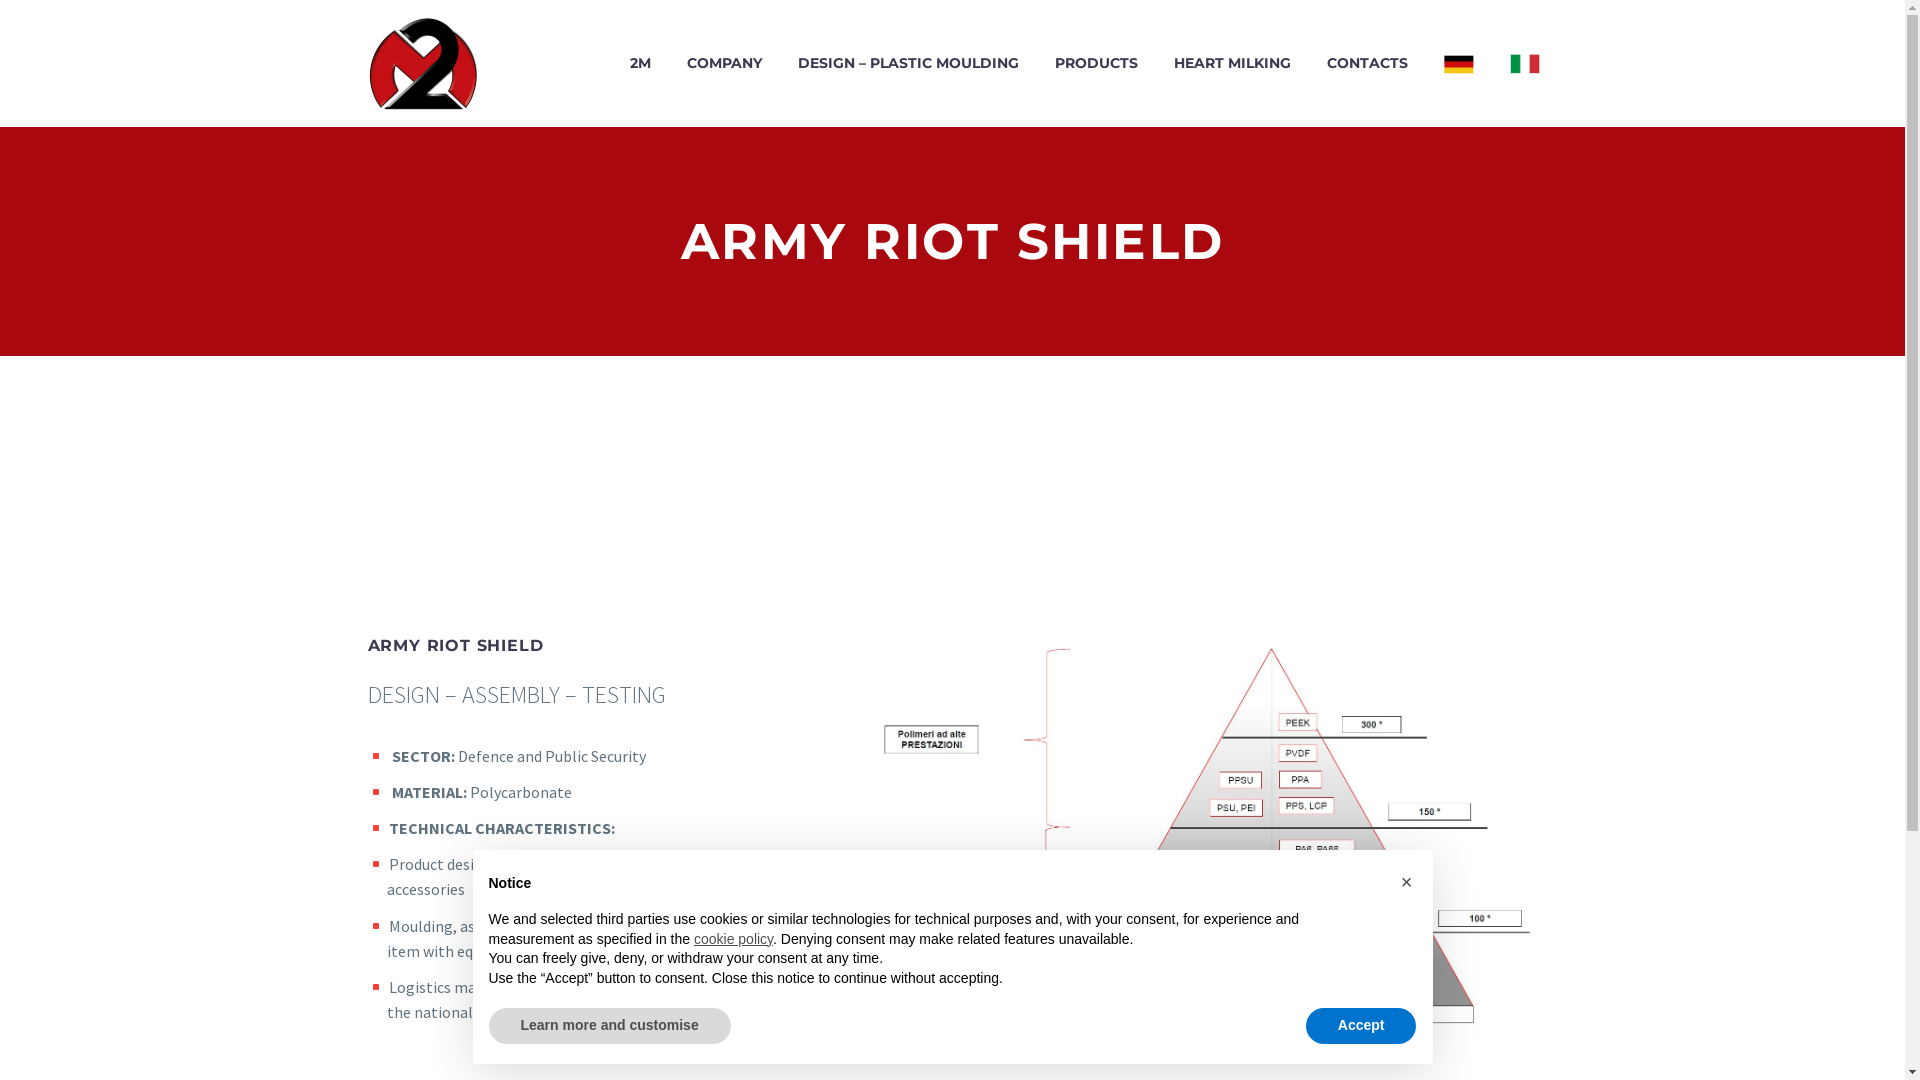 This screenshot has height=1080, width=1920. Describe the element at coordinates (1368, 64) in the screenshot. I see `CONTACTS` at that location.